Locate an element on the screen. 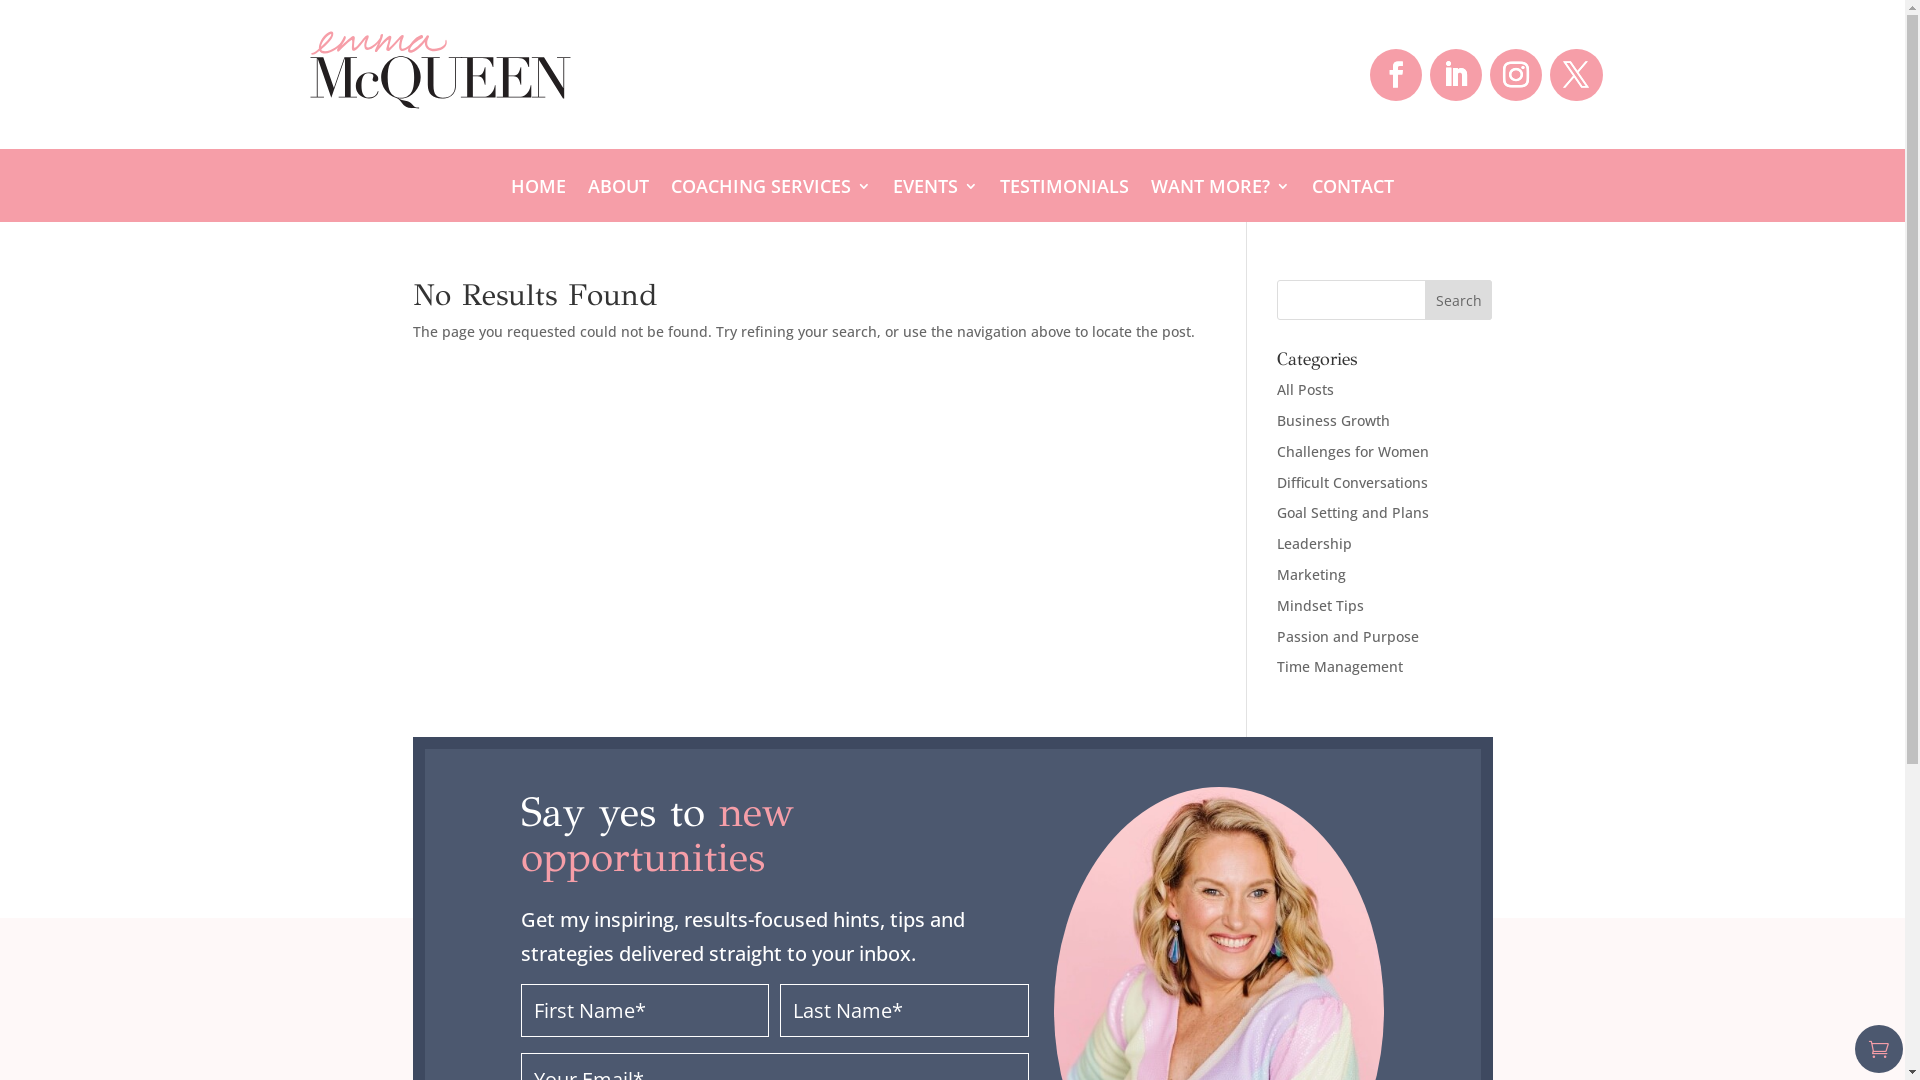  logo is located at coordinates (440, 70).